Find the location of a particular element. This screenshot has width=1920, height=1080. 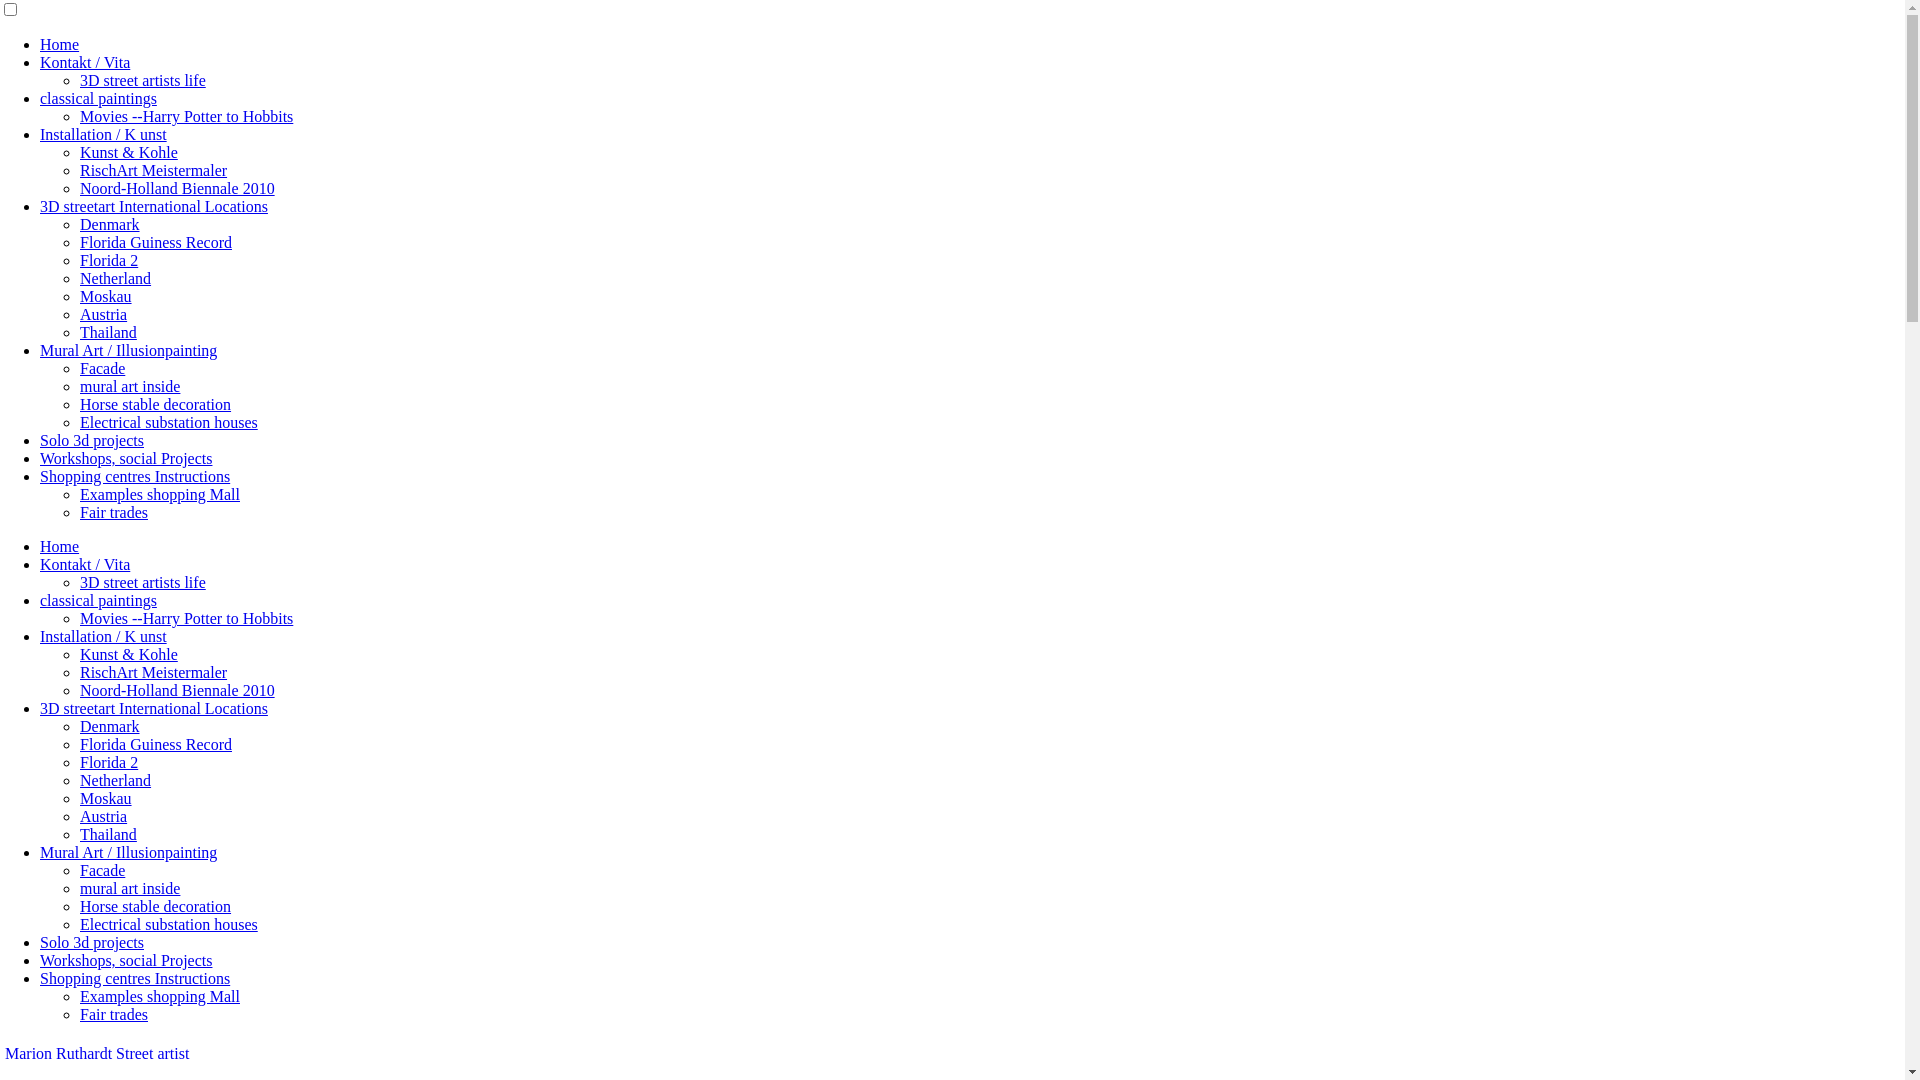

Workshops, social Projects is located at coordinates (126, 458).